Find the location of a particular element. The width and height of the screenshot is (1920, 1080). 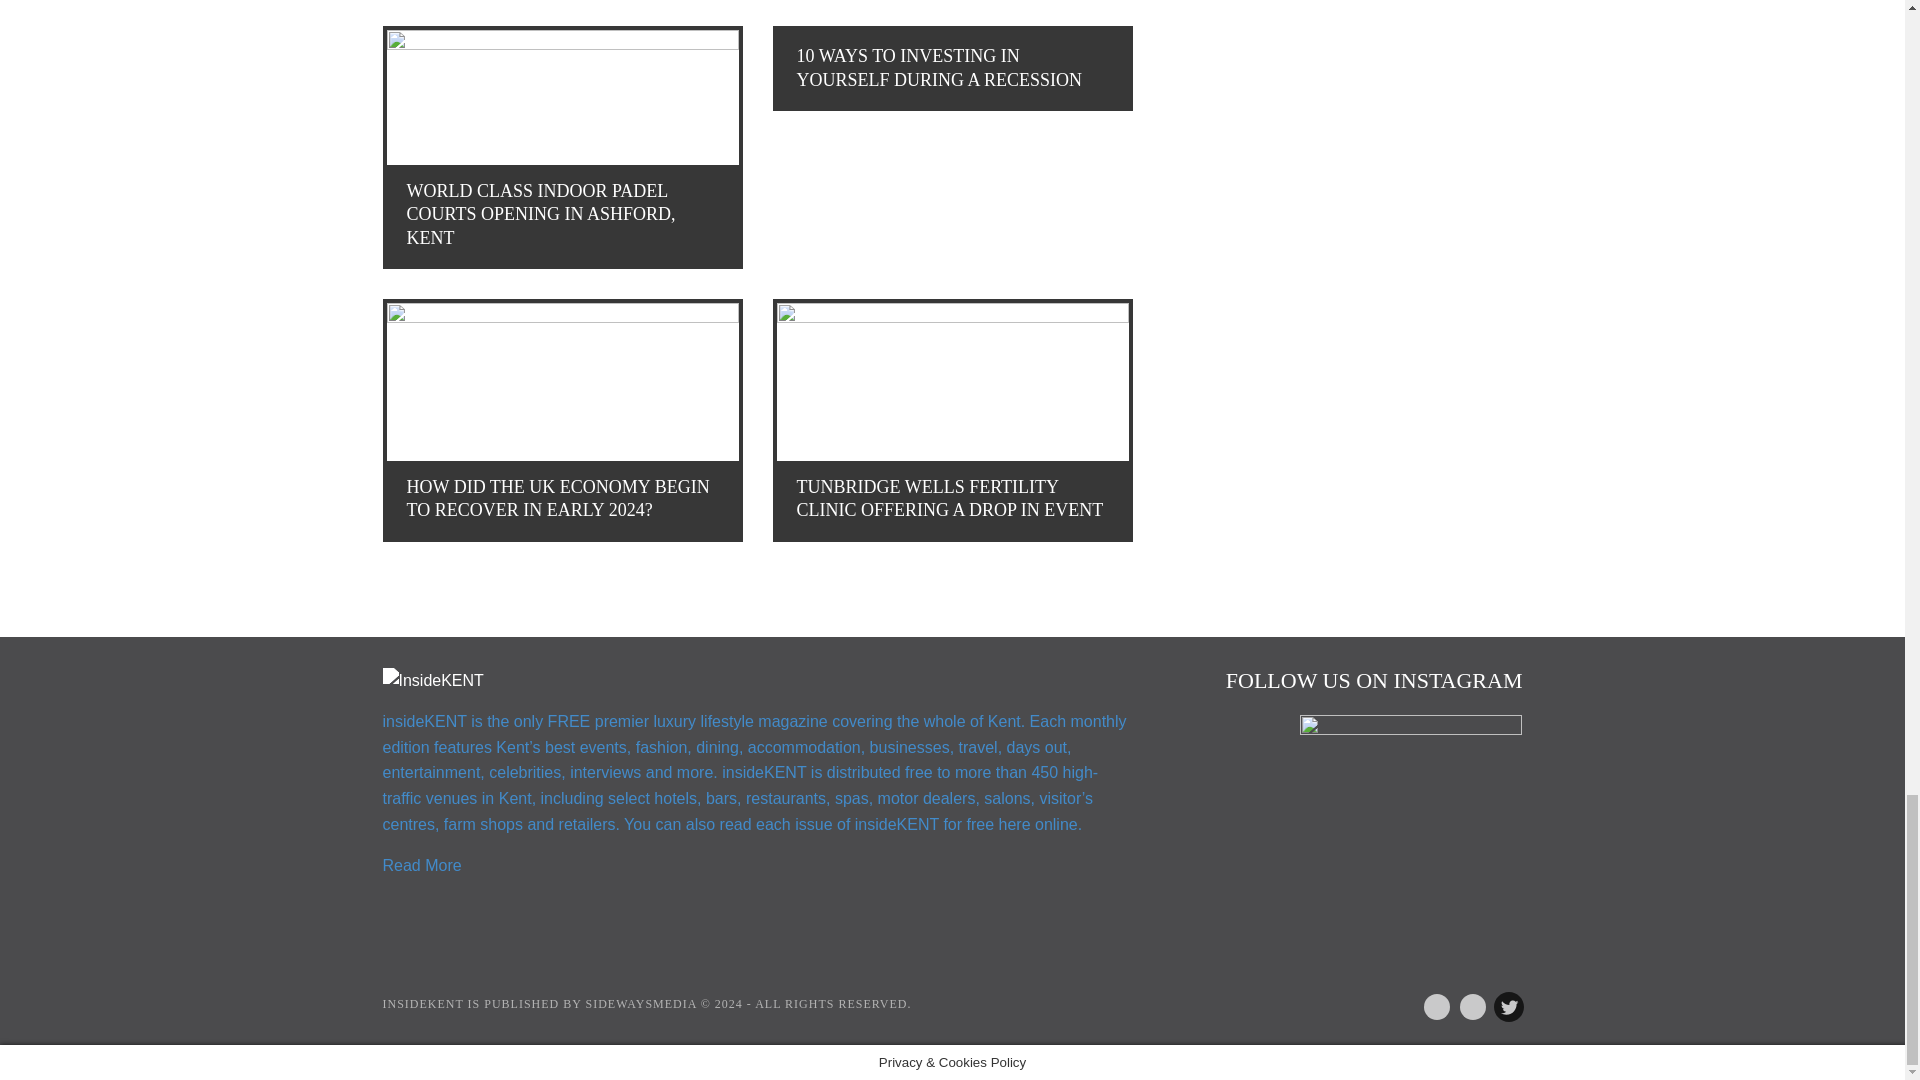

Instagram is located at coordinates (1464, 1003).